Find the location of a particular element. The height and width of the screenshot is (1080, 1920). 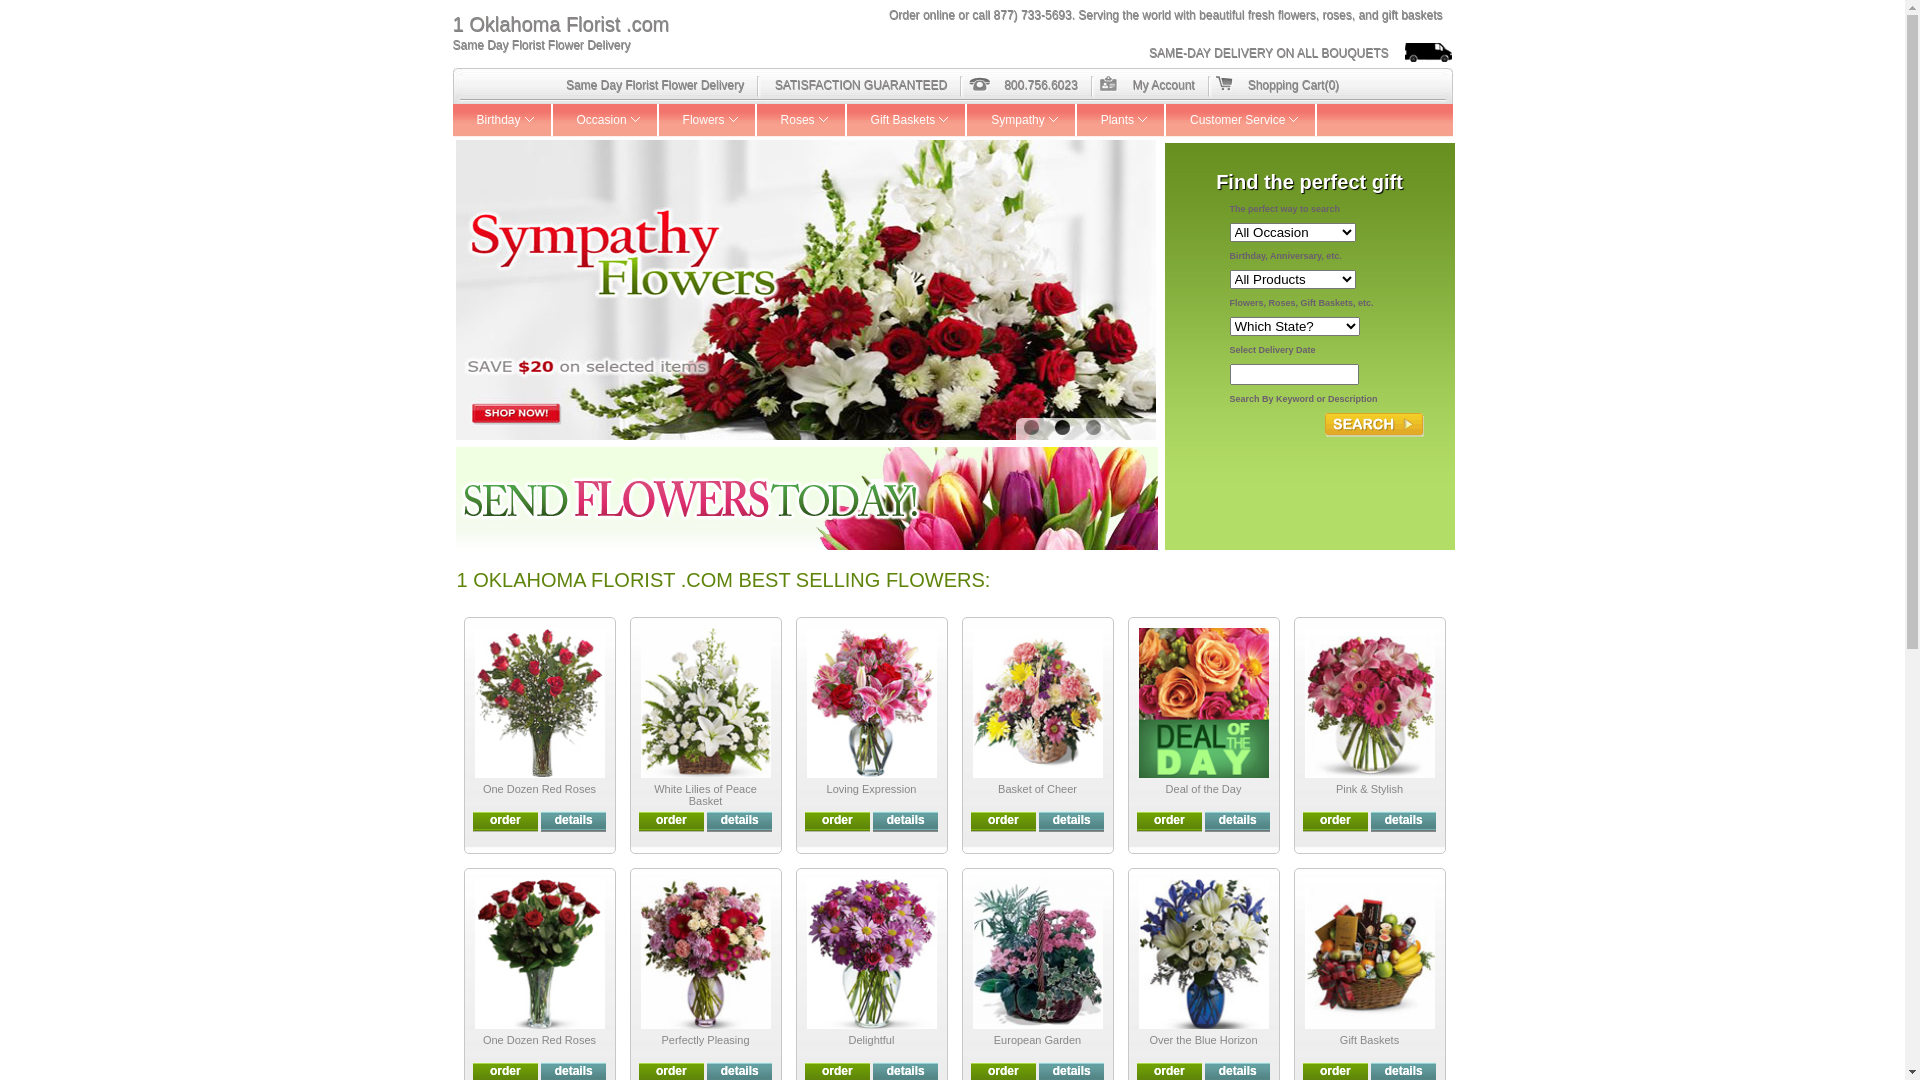

details is located at coordinates (740, 1071).